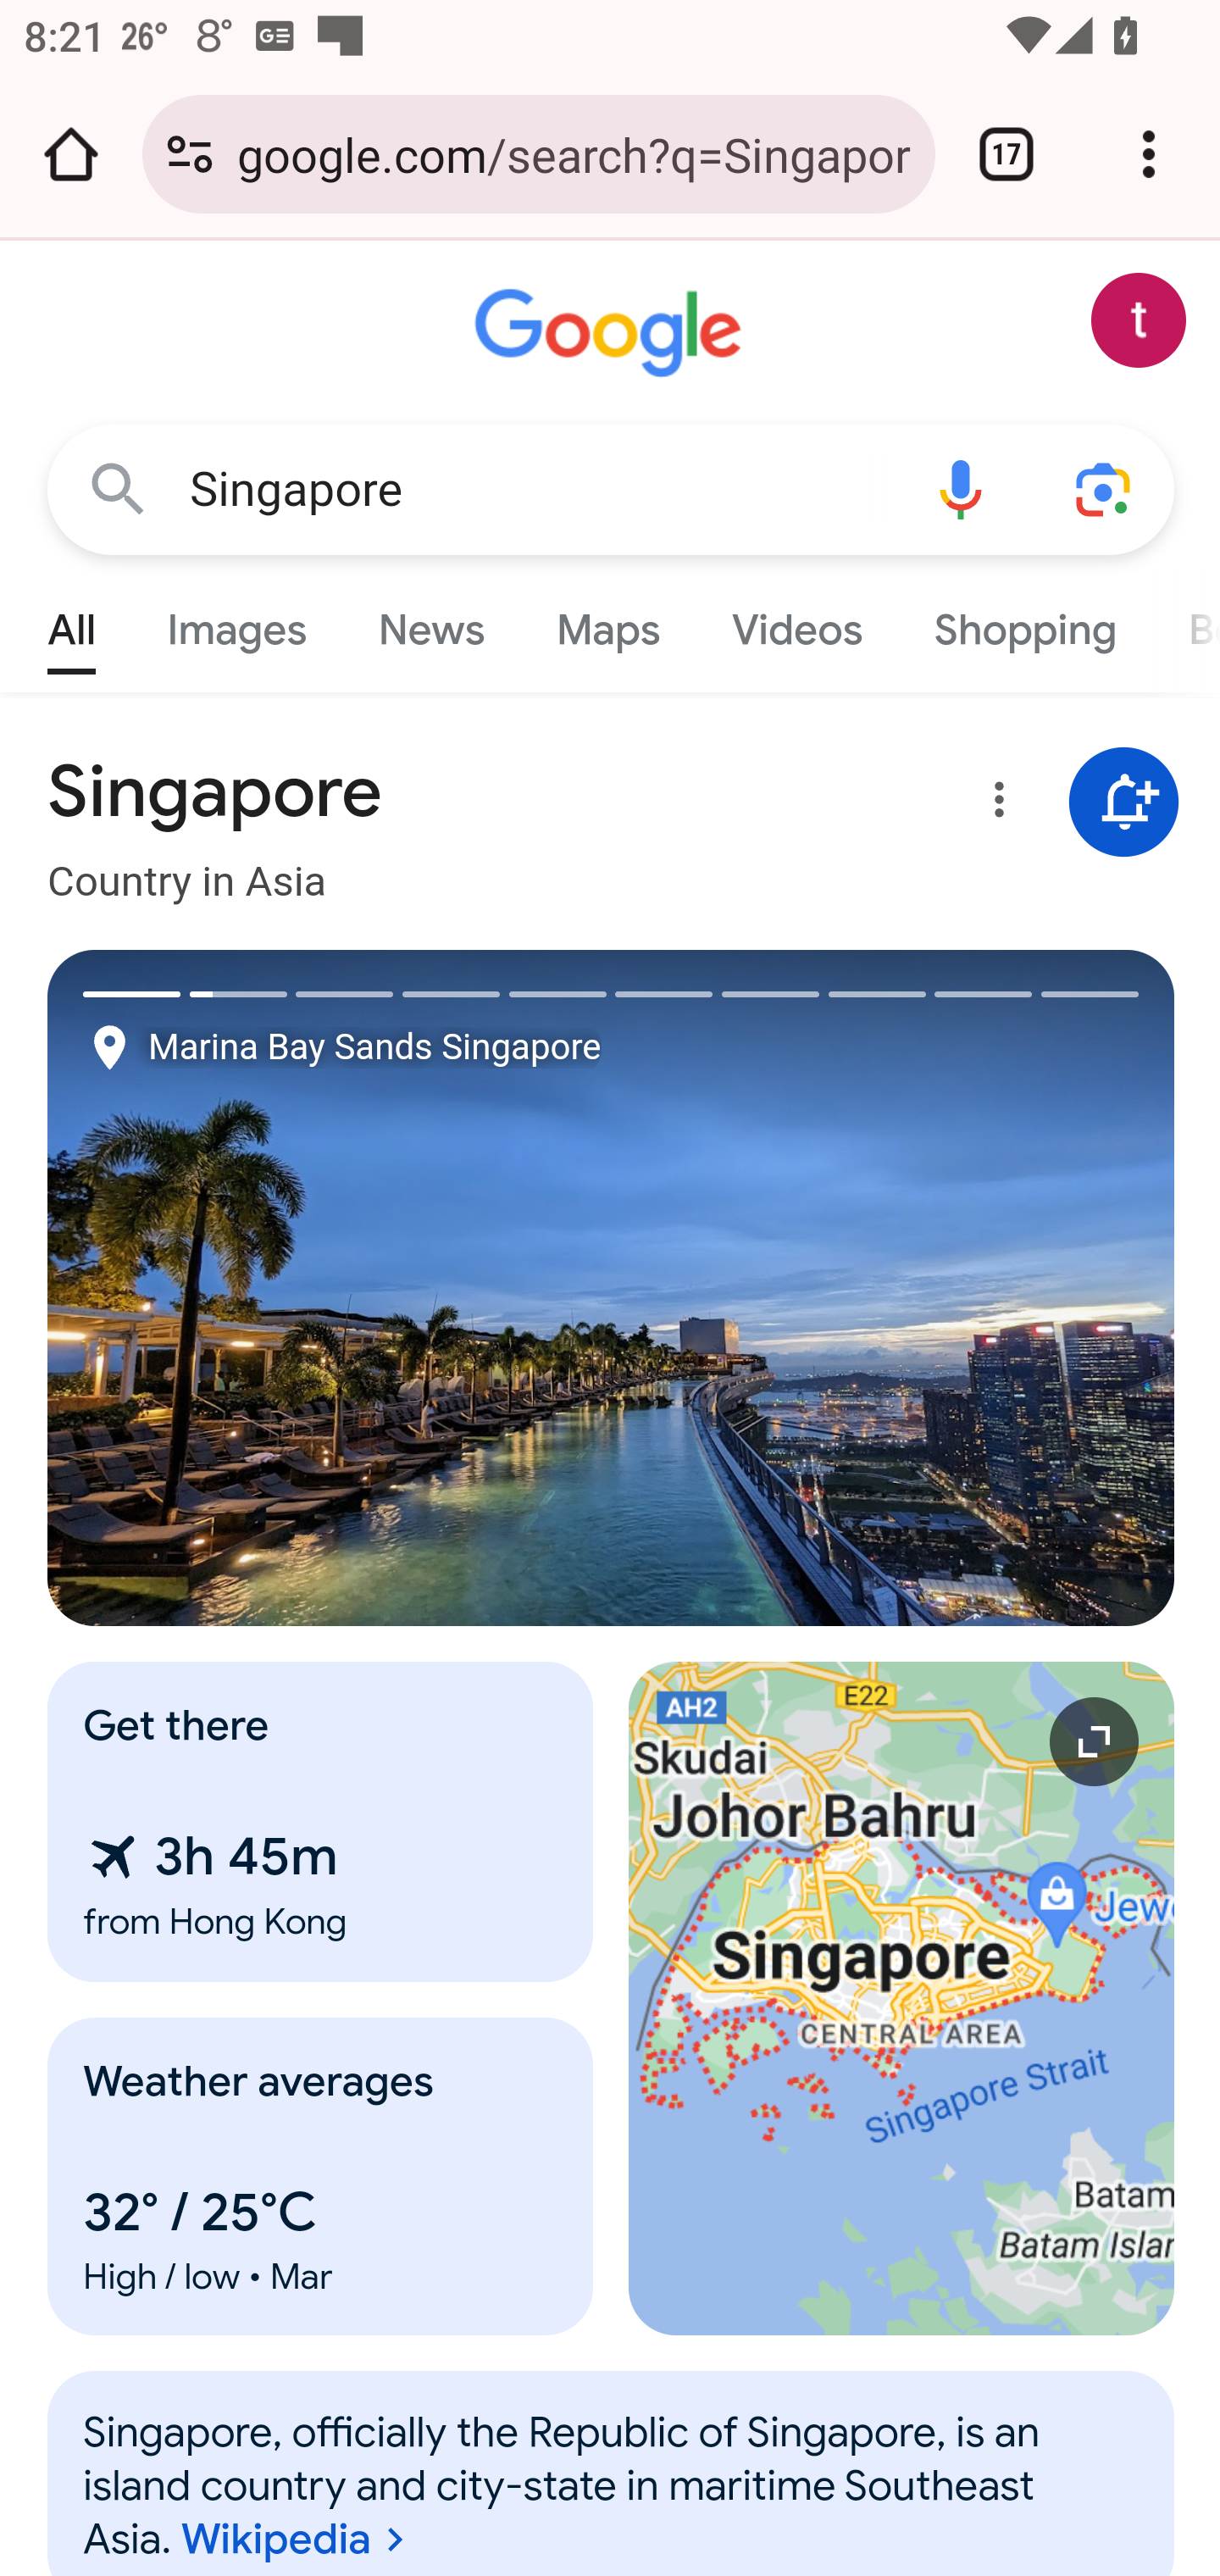 The width and height of the screenshot is (1220, 2576). Describe the element at coordinates (607, 622) in the screenshot. I see `Maps` at that location.